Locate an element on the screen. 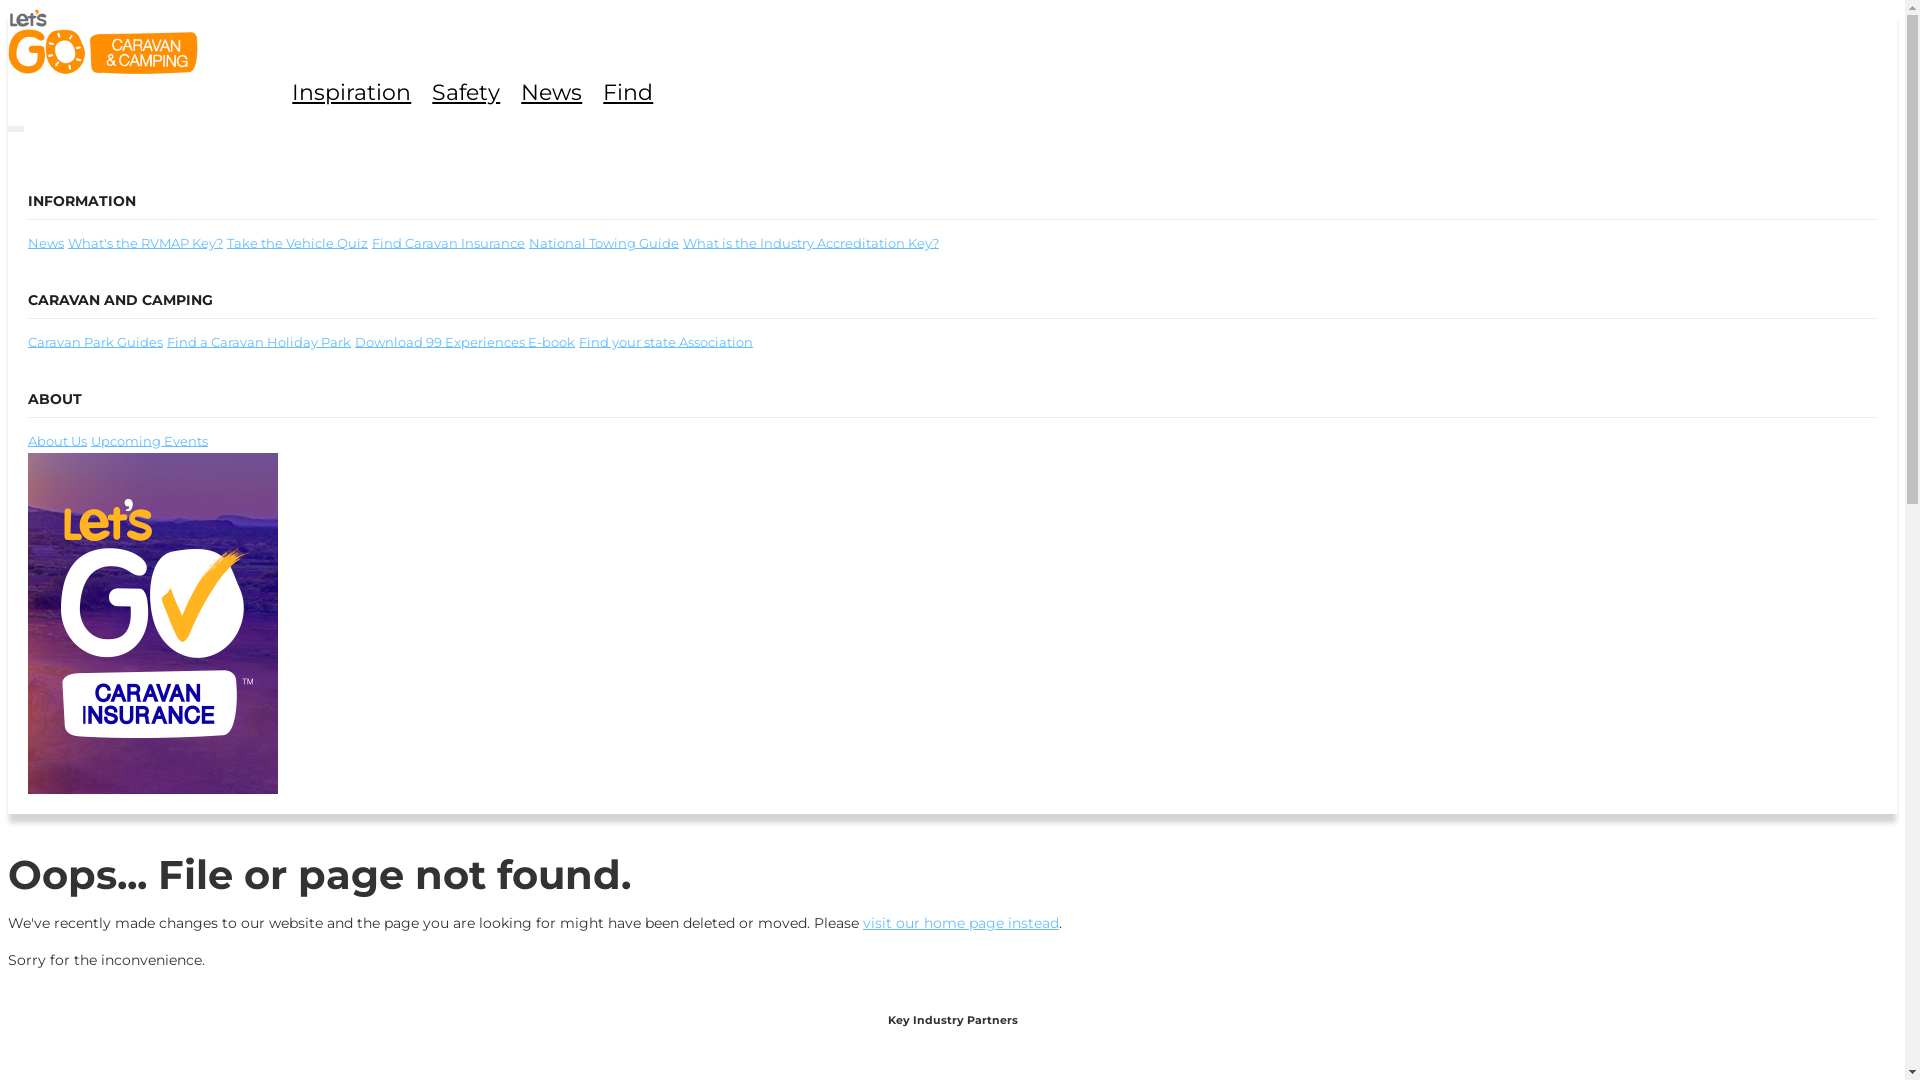 The image size is (1920, 1080). Search is located at coordinates (952, 568).